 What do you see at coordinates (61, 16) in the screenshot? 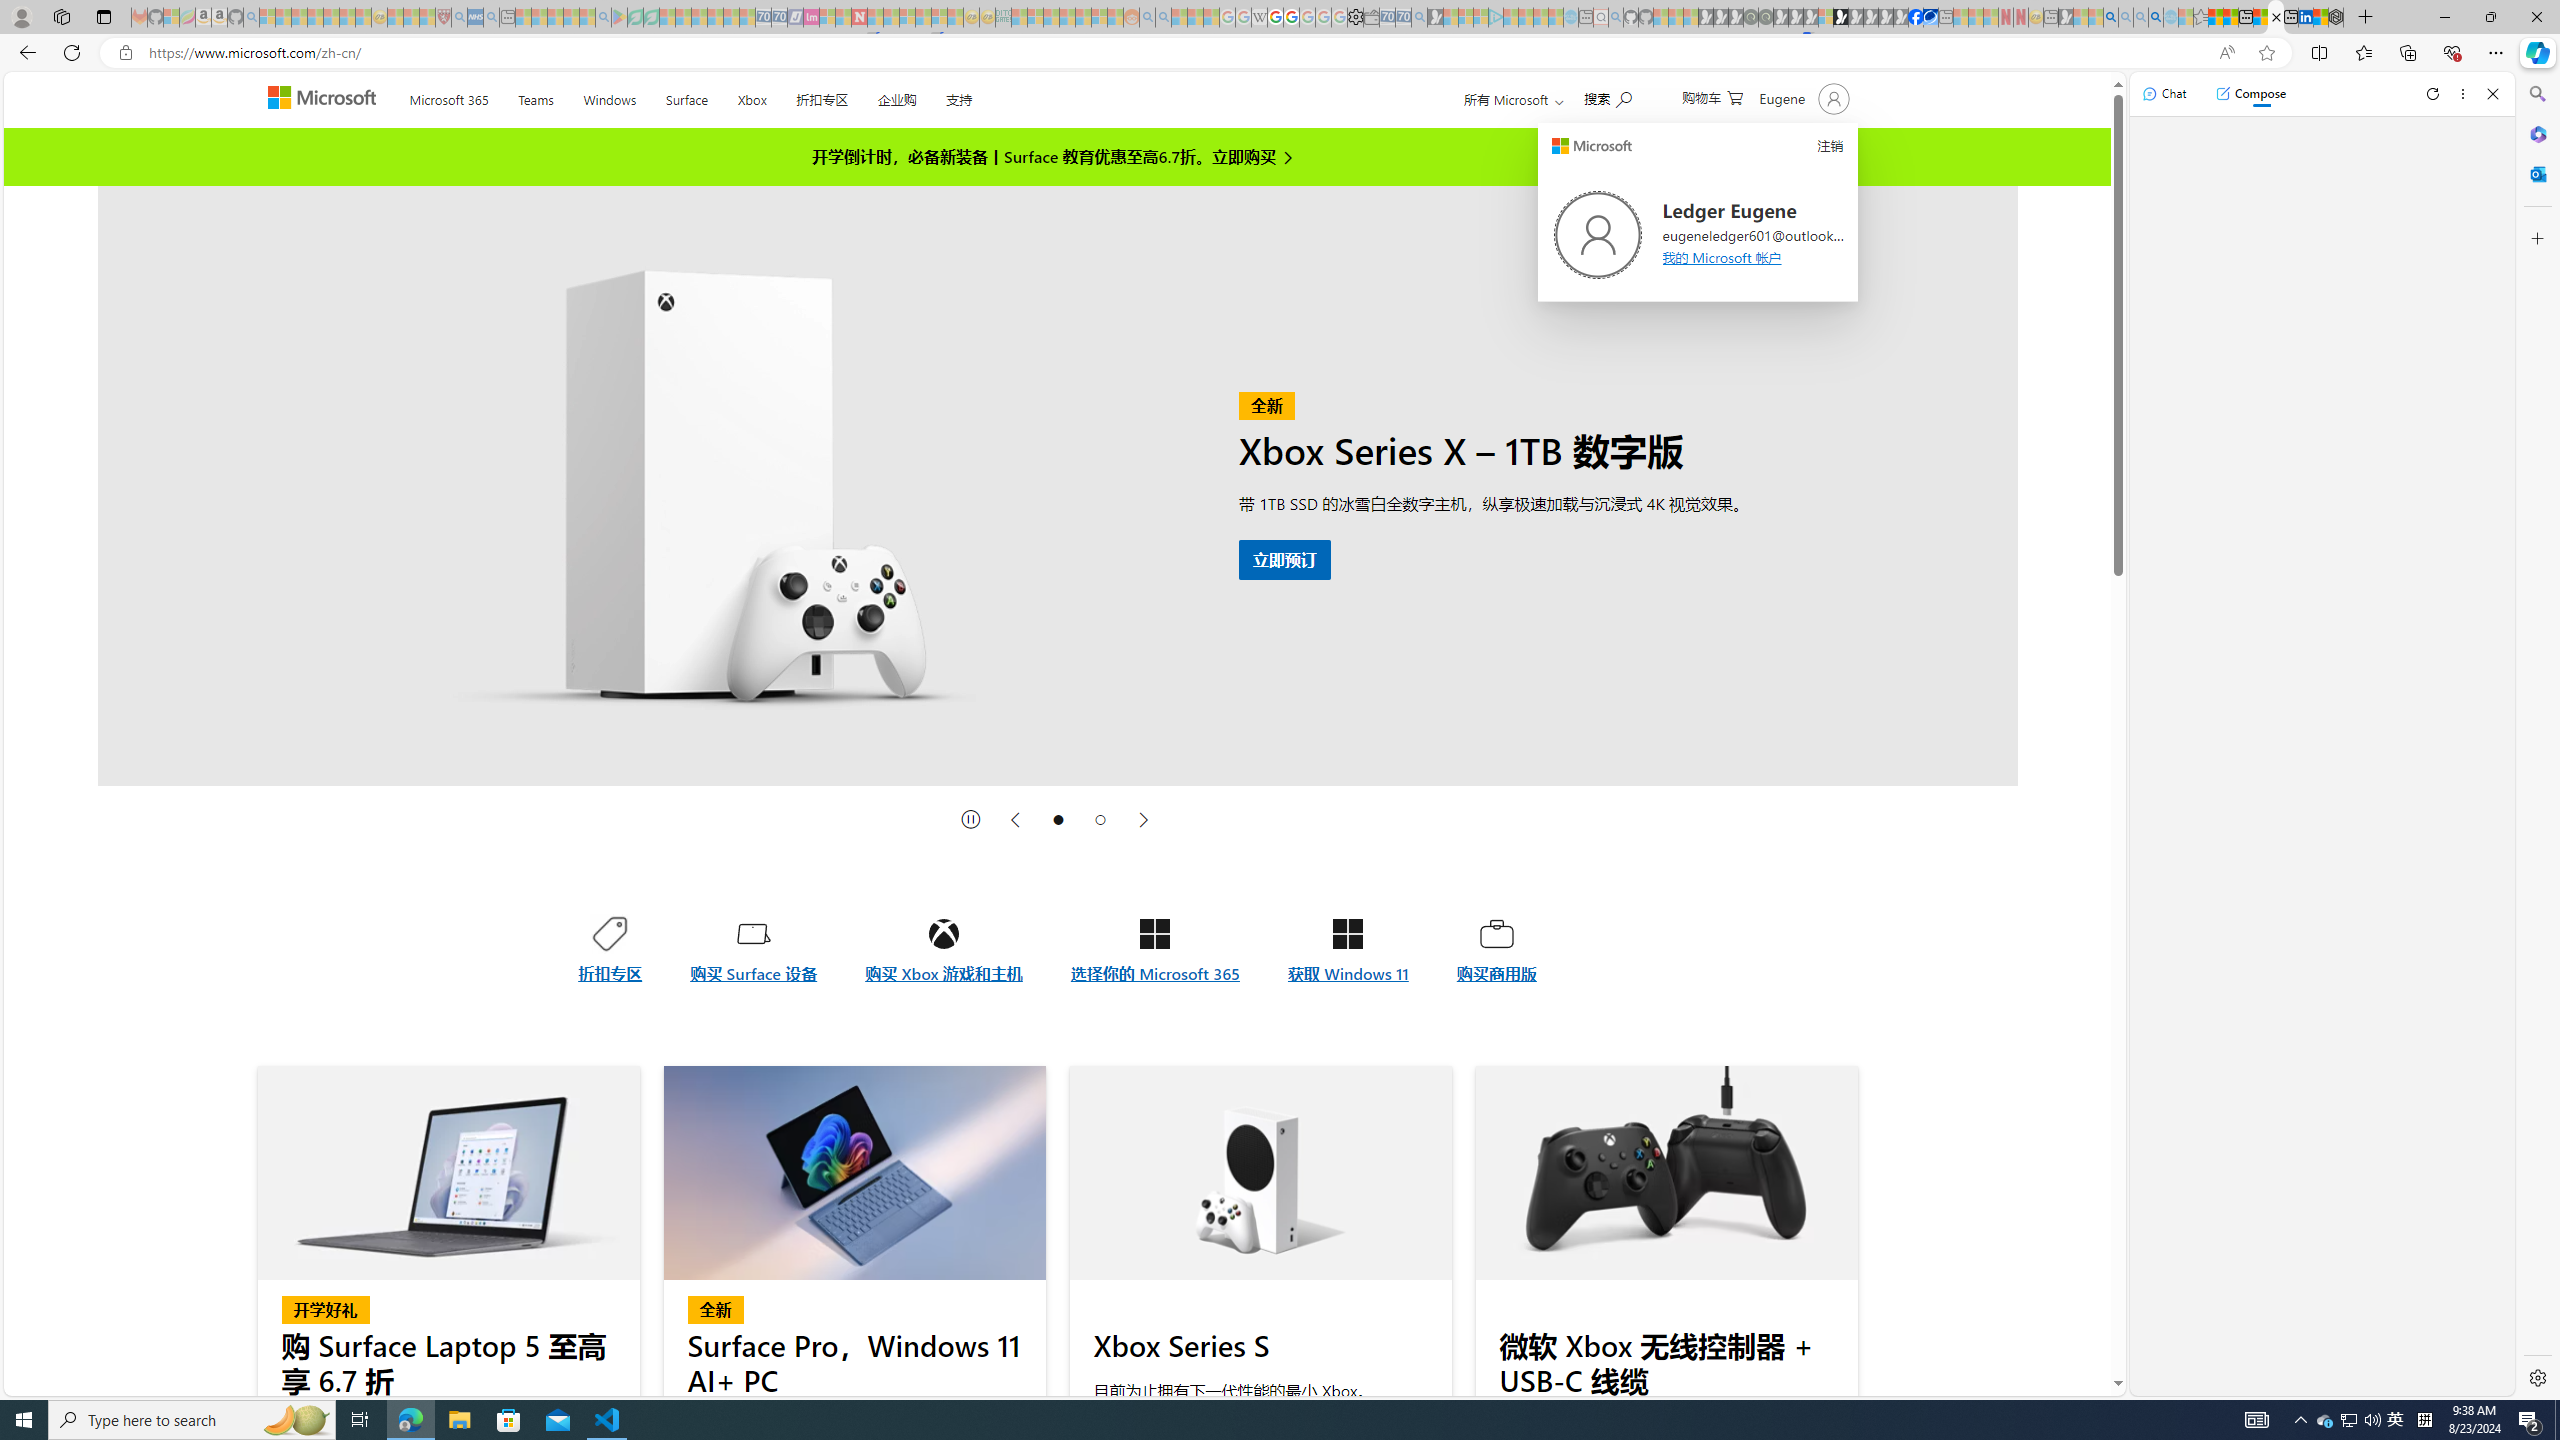
I see `Workspaces` at bounding box center [61, 16].